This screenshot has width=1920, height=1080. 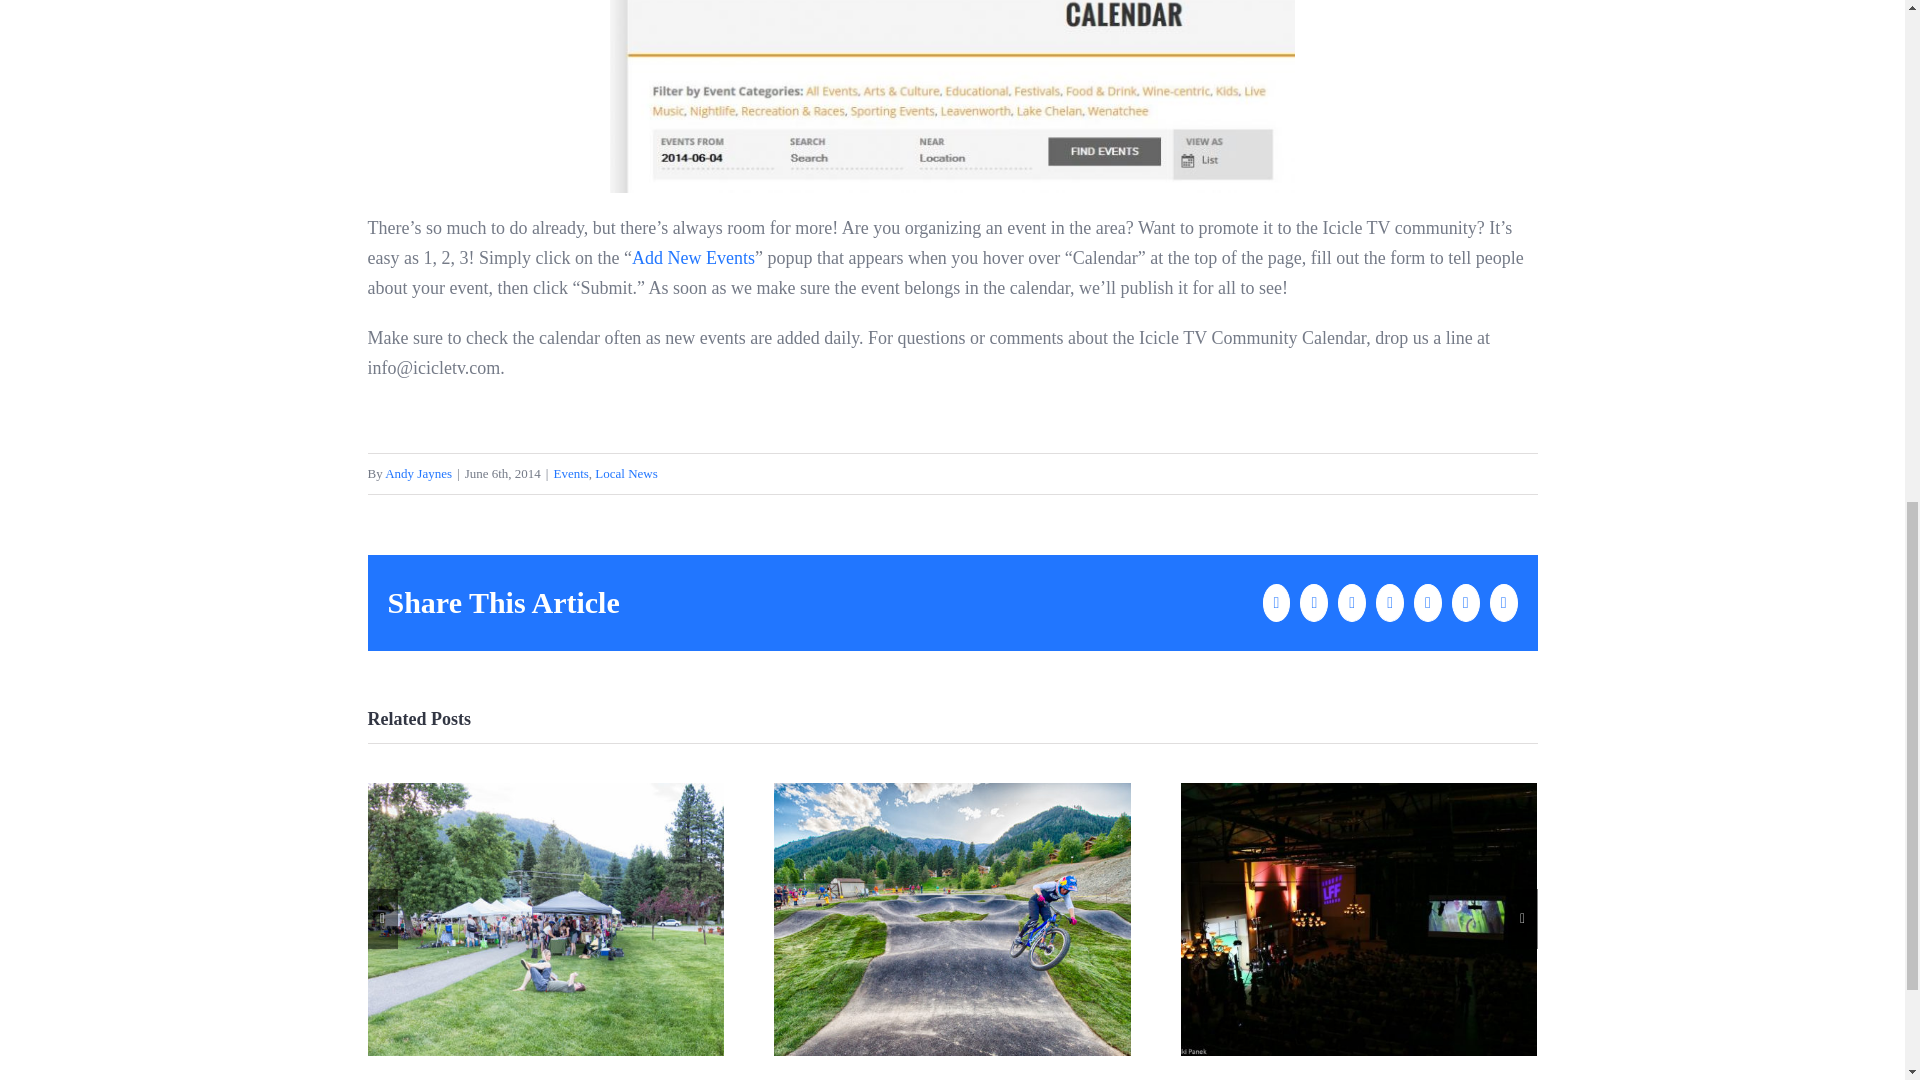 What do you see at coordinates (418, 472) in the screenshot?
I see `Andy Jaynes` at bounding box center [418, 472].